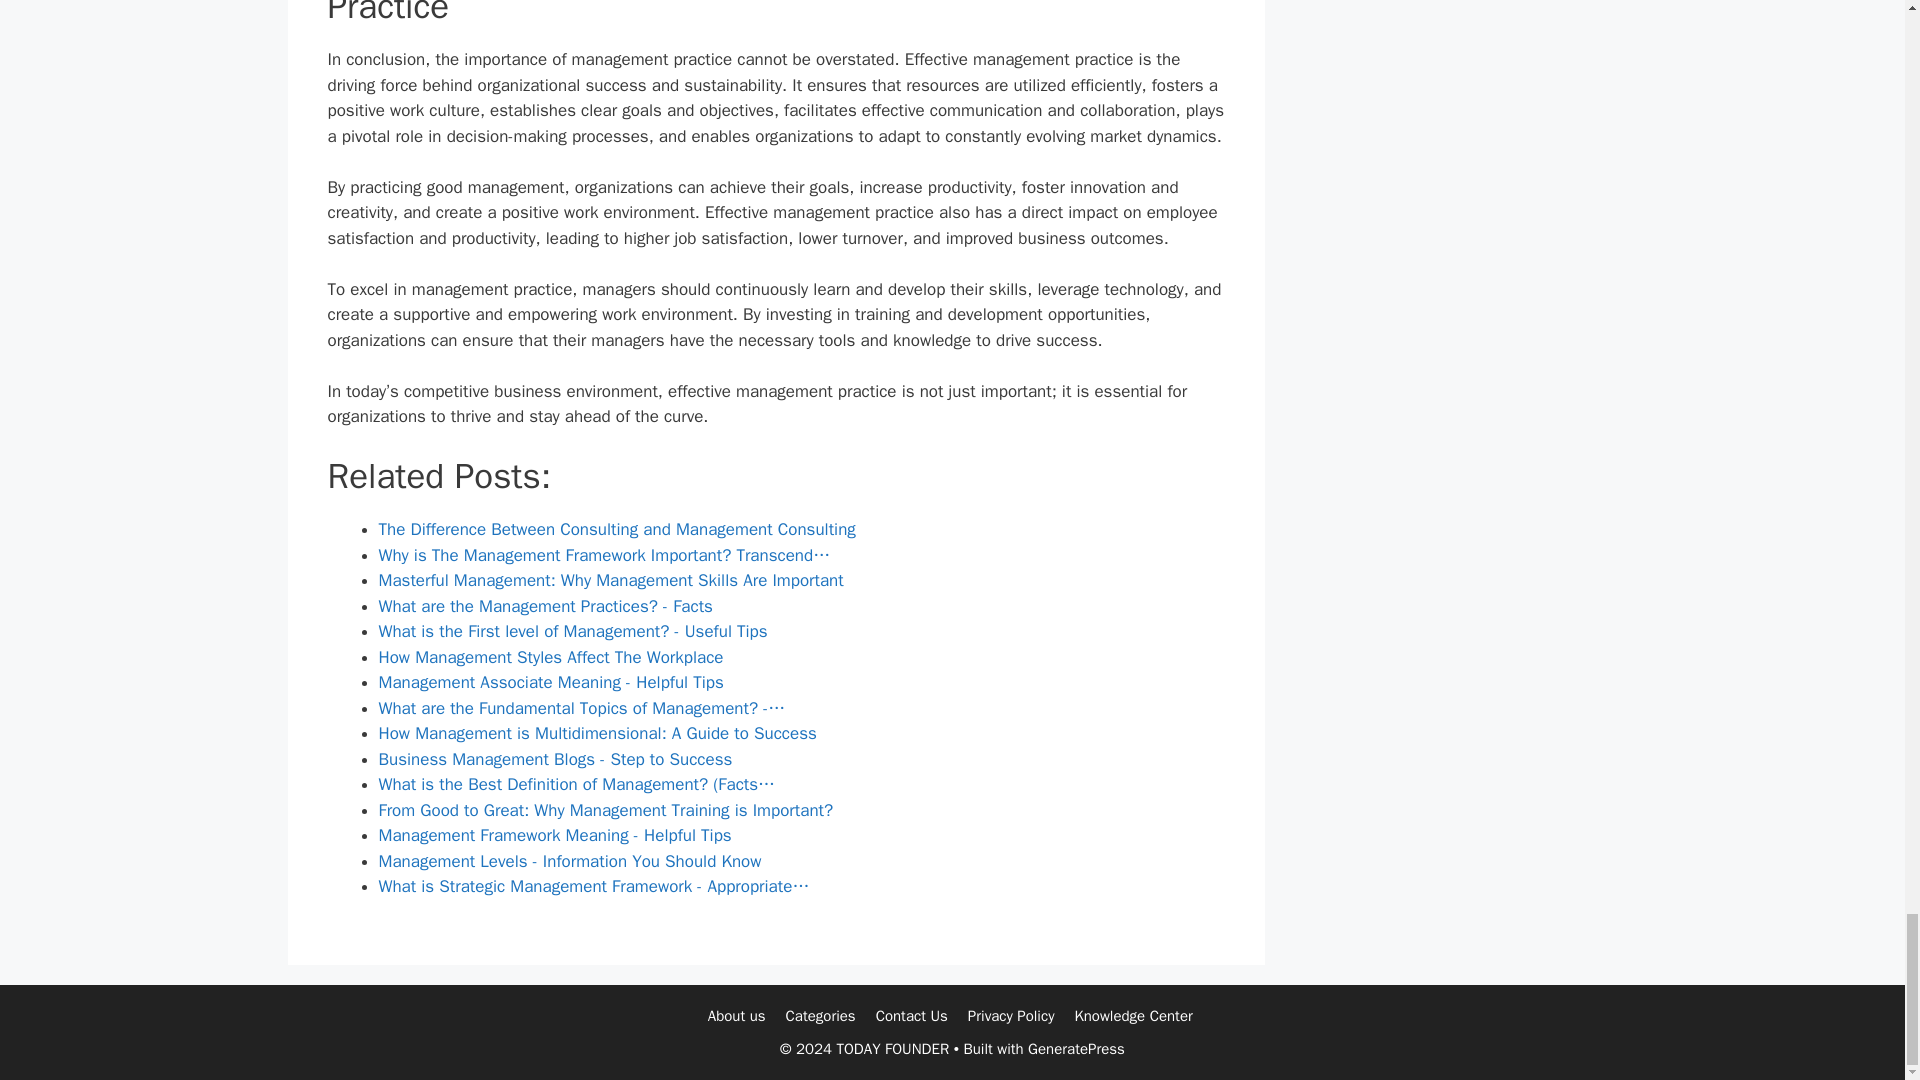 This screenshot has width=1920, height=1080. What do you see at coordinates (569, 861) in the screenshot?
I see `Management Levels - Information You Should Know` at bounding box center [569, 861].